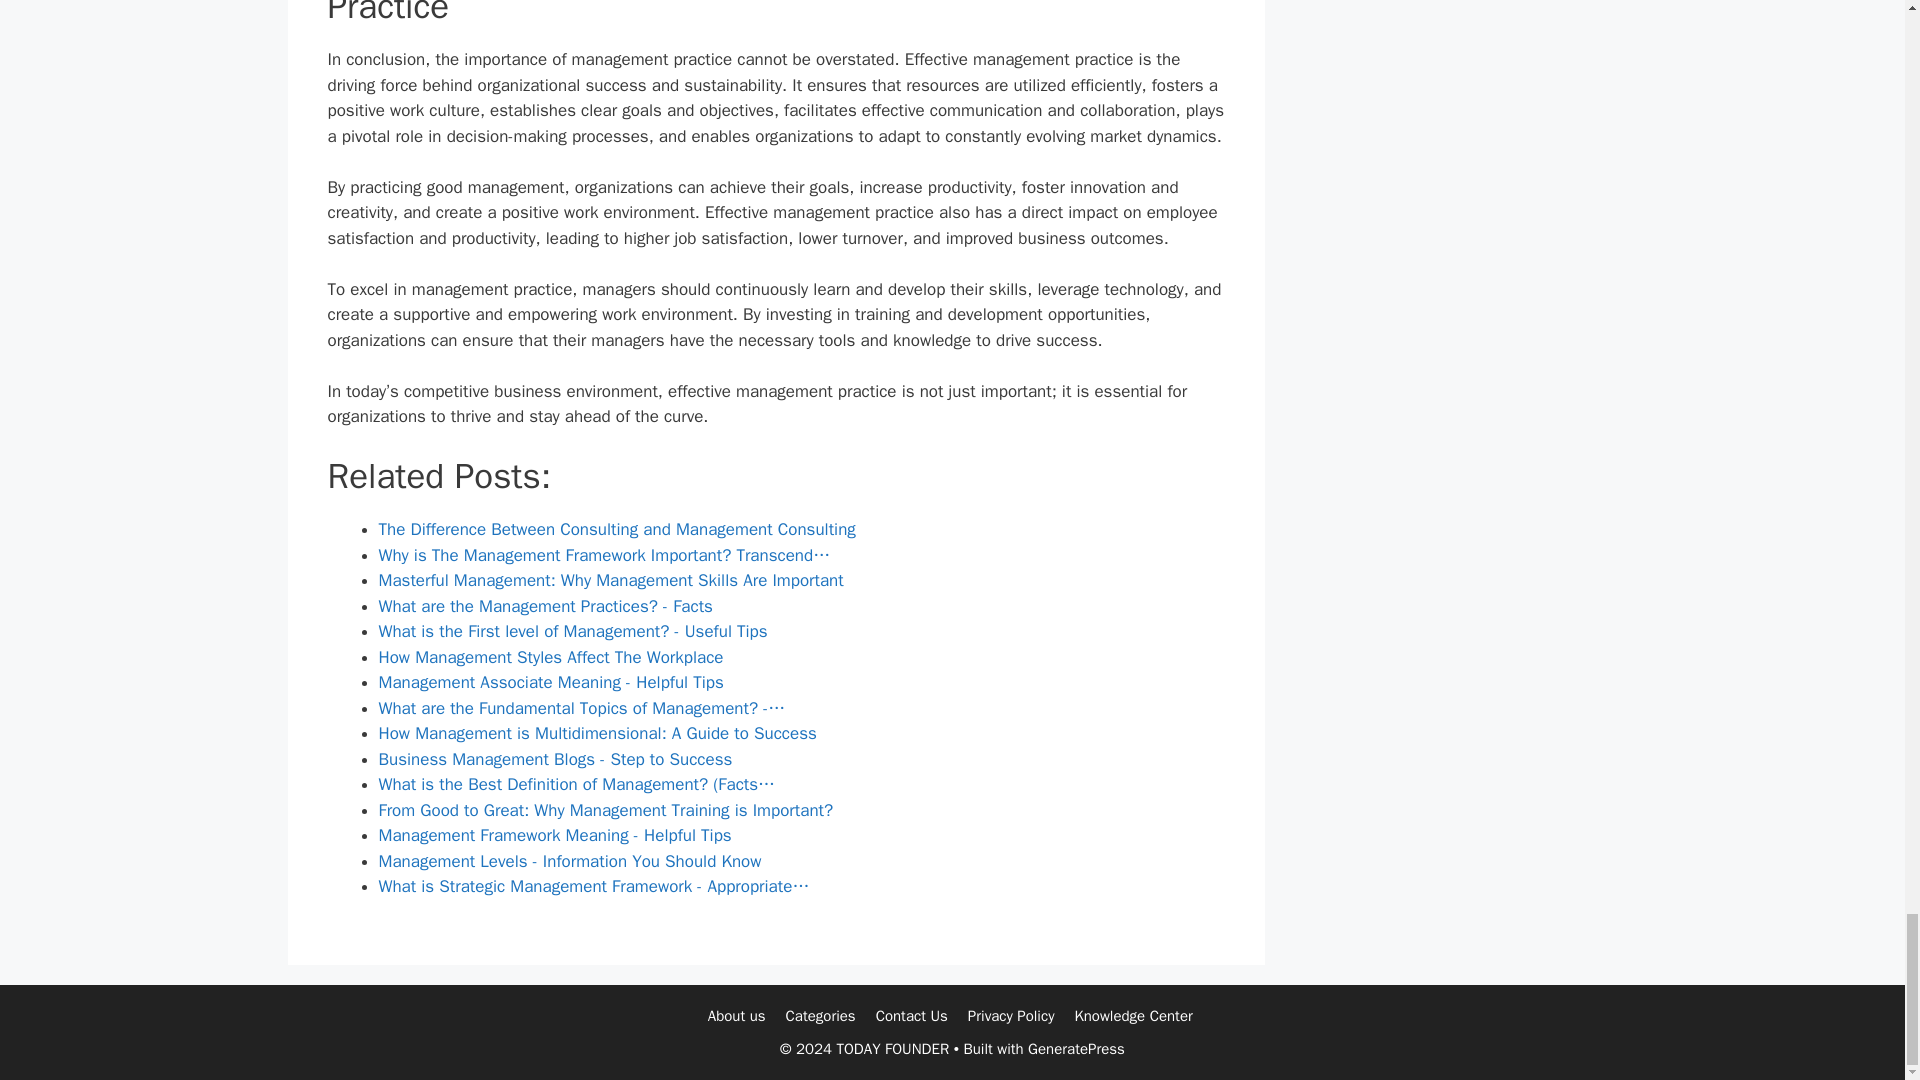 This screenshot has width=1920, height=1080. What do you see at coordinates (569, 861) in the screenshot?
I see `Management Levels - Information You Should Know` at bounding box center [569, 861].